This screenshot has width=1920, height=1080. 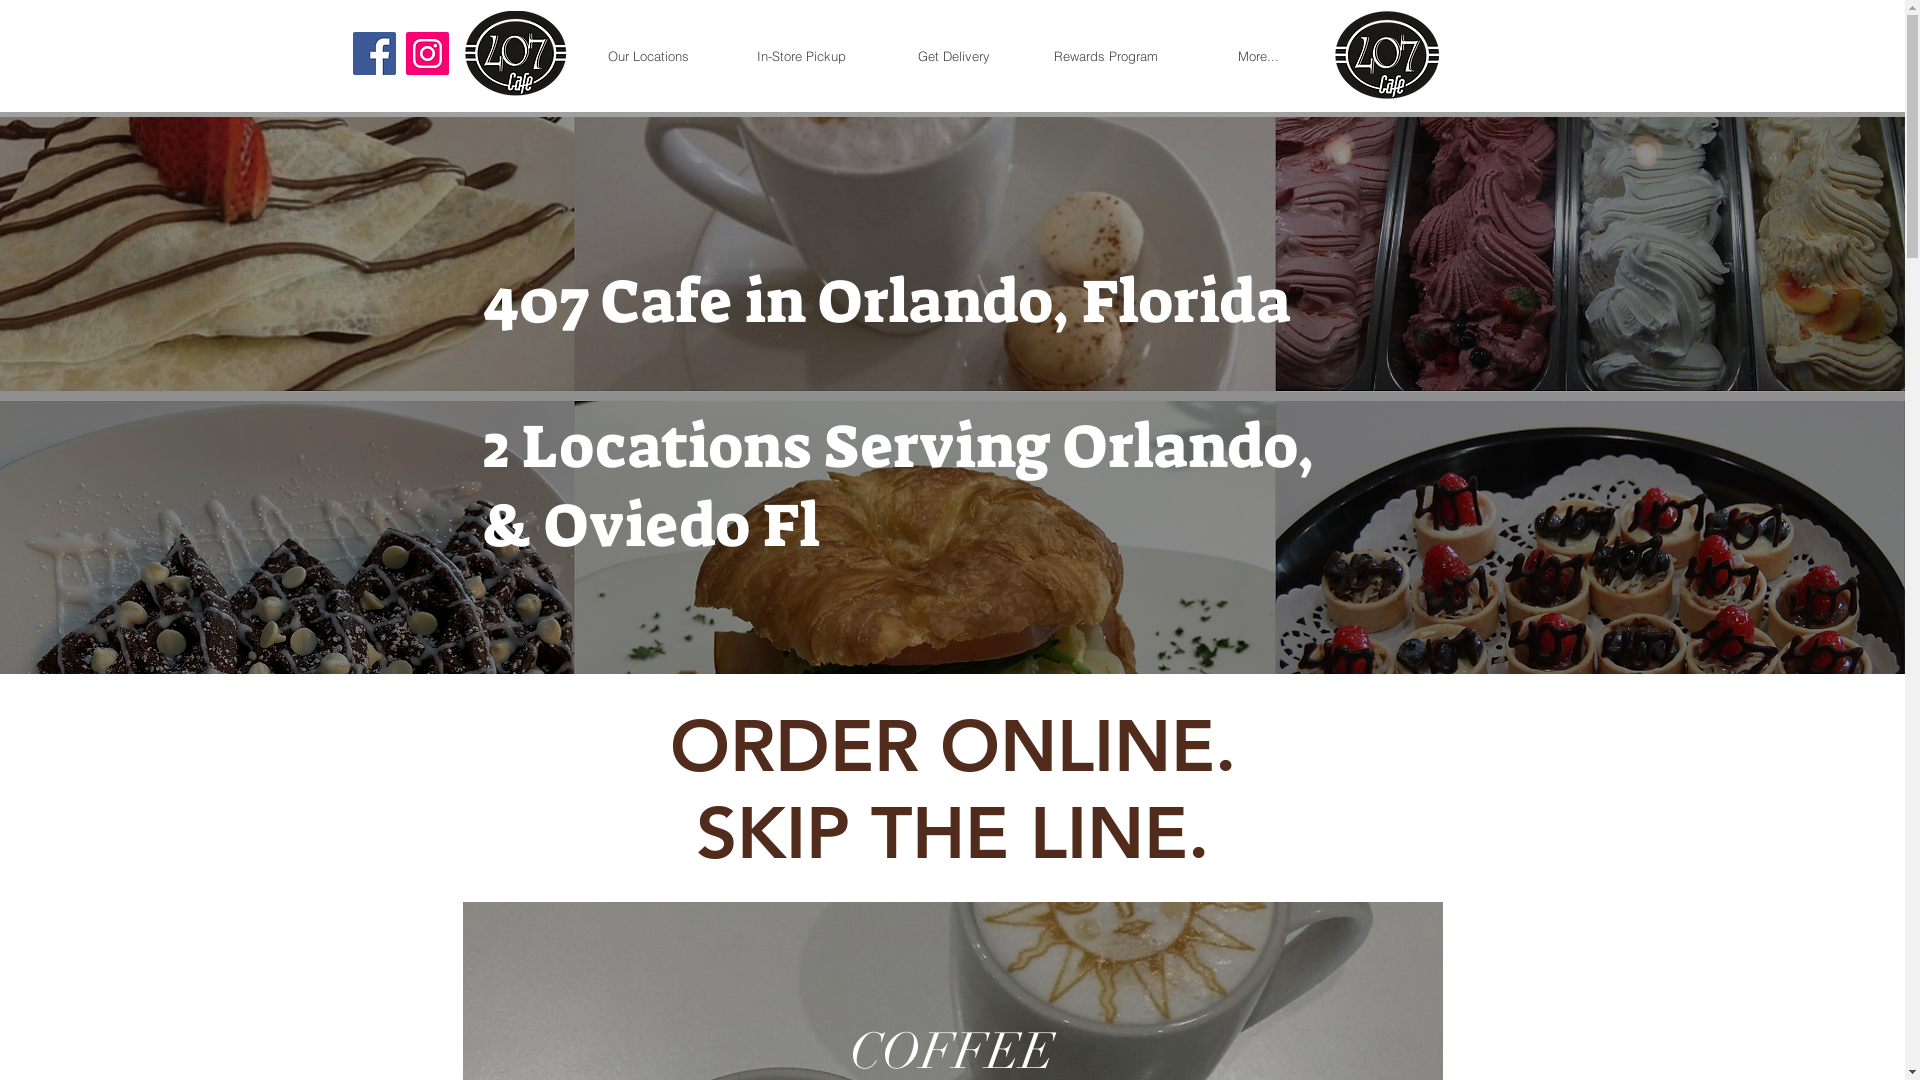 What do you see at coordinates (954, 56) in the screenshot?
I see `Get Delivery` at bounding box center [954, 56].